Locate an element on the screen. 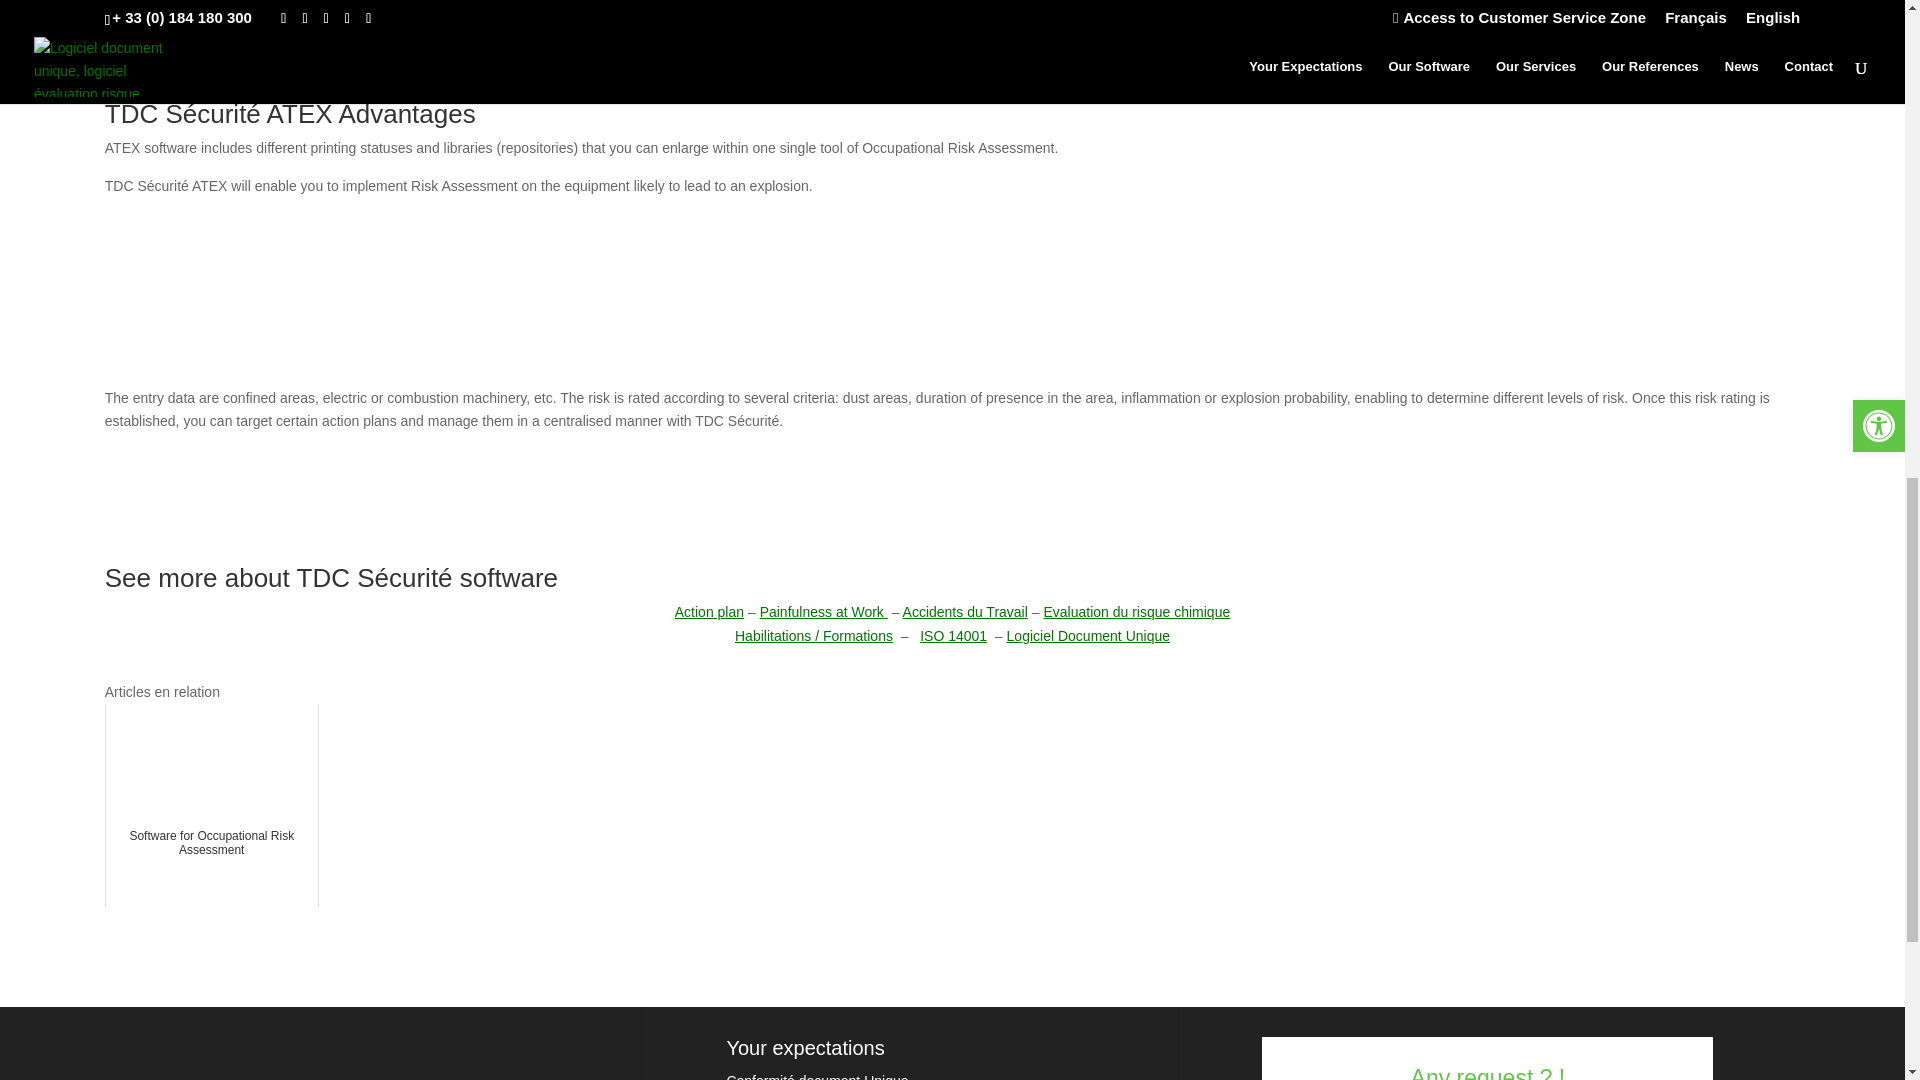 This screenshot has width=1920, height=1080. Software for Occupational Risk Assessment is located at coordinates (212, 806).